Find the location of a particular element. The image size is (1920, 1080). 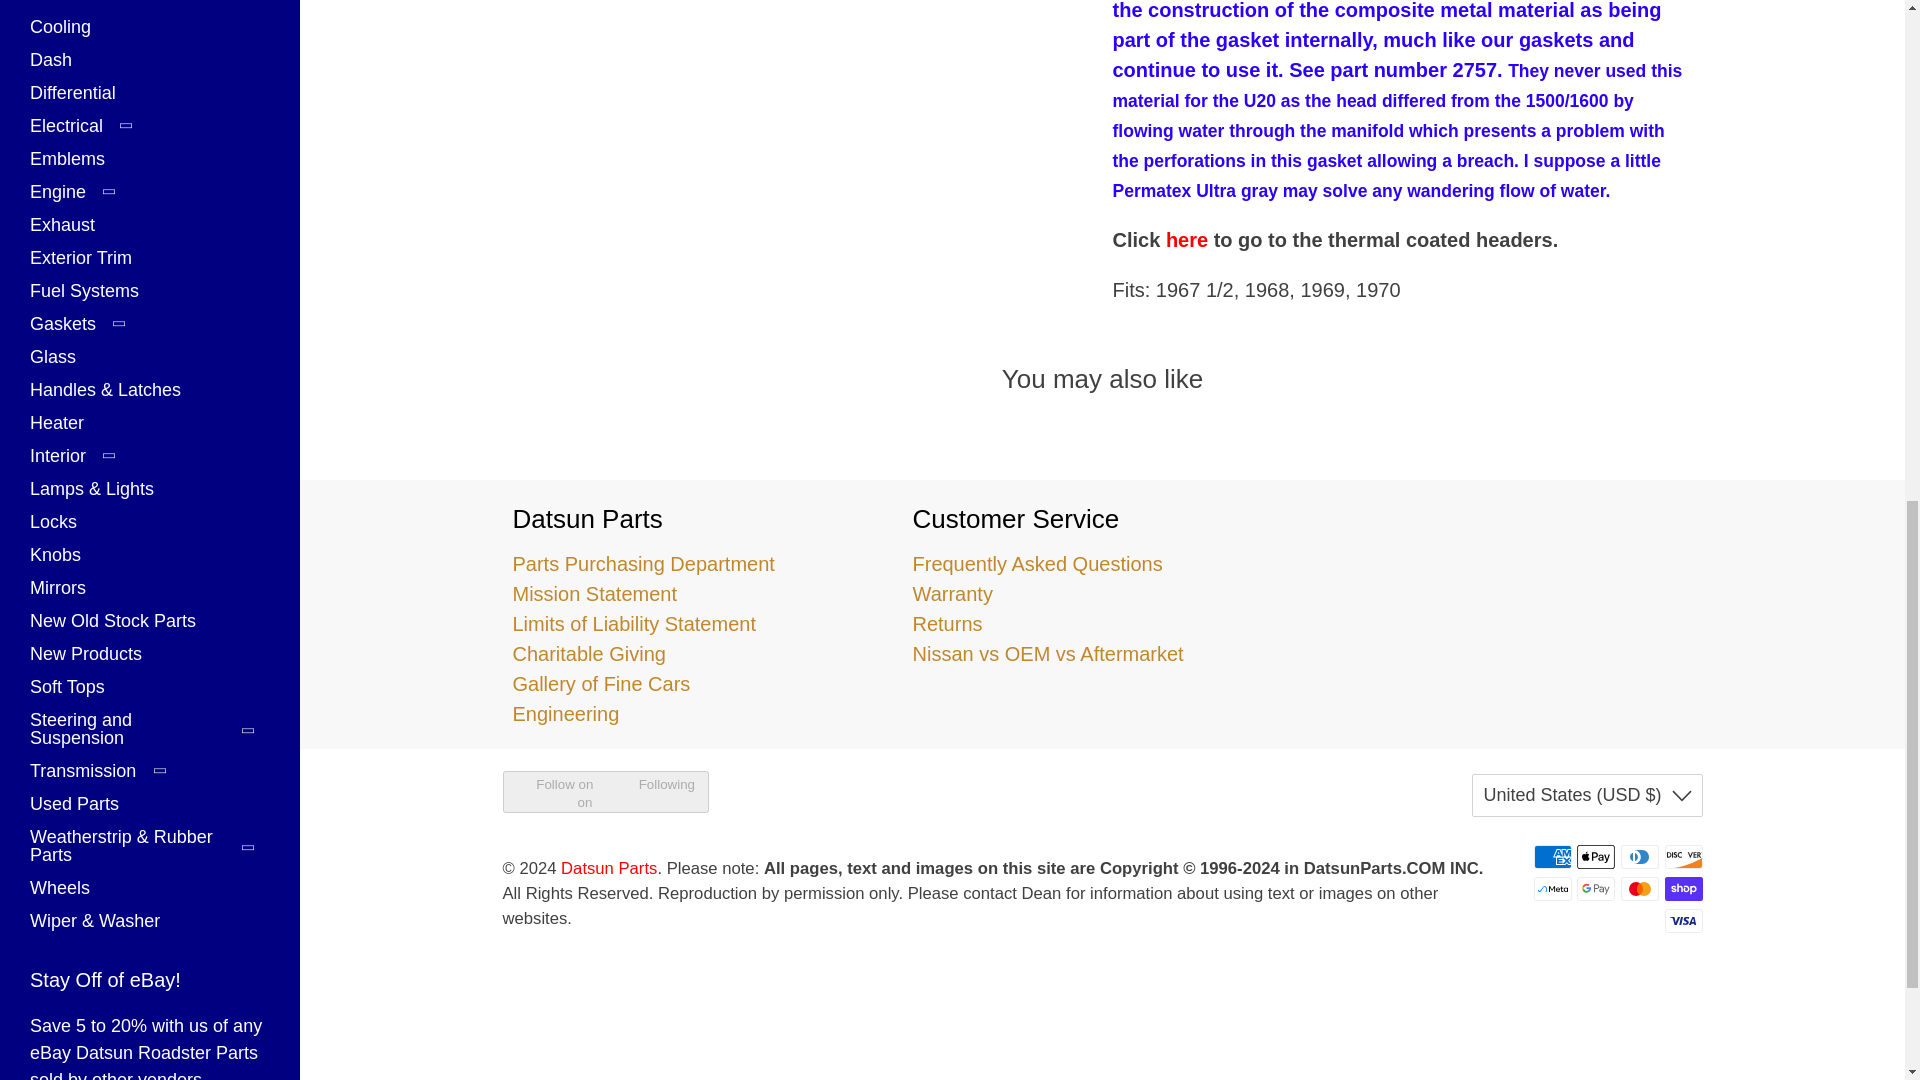

Visa is located at coordinates (1682, 921).